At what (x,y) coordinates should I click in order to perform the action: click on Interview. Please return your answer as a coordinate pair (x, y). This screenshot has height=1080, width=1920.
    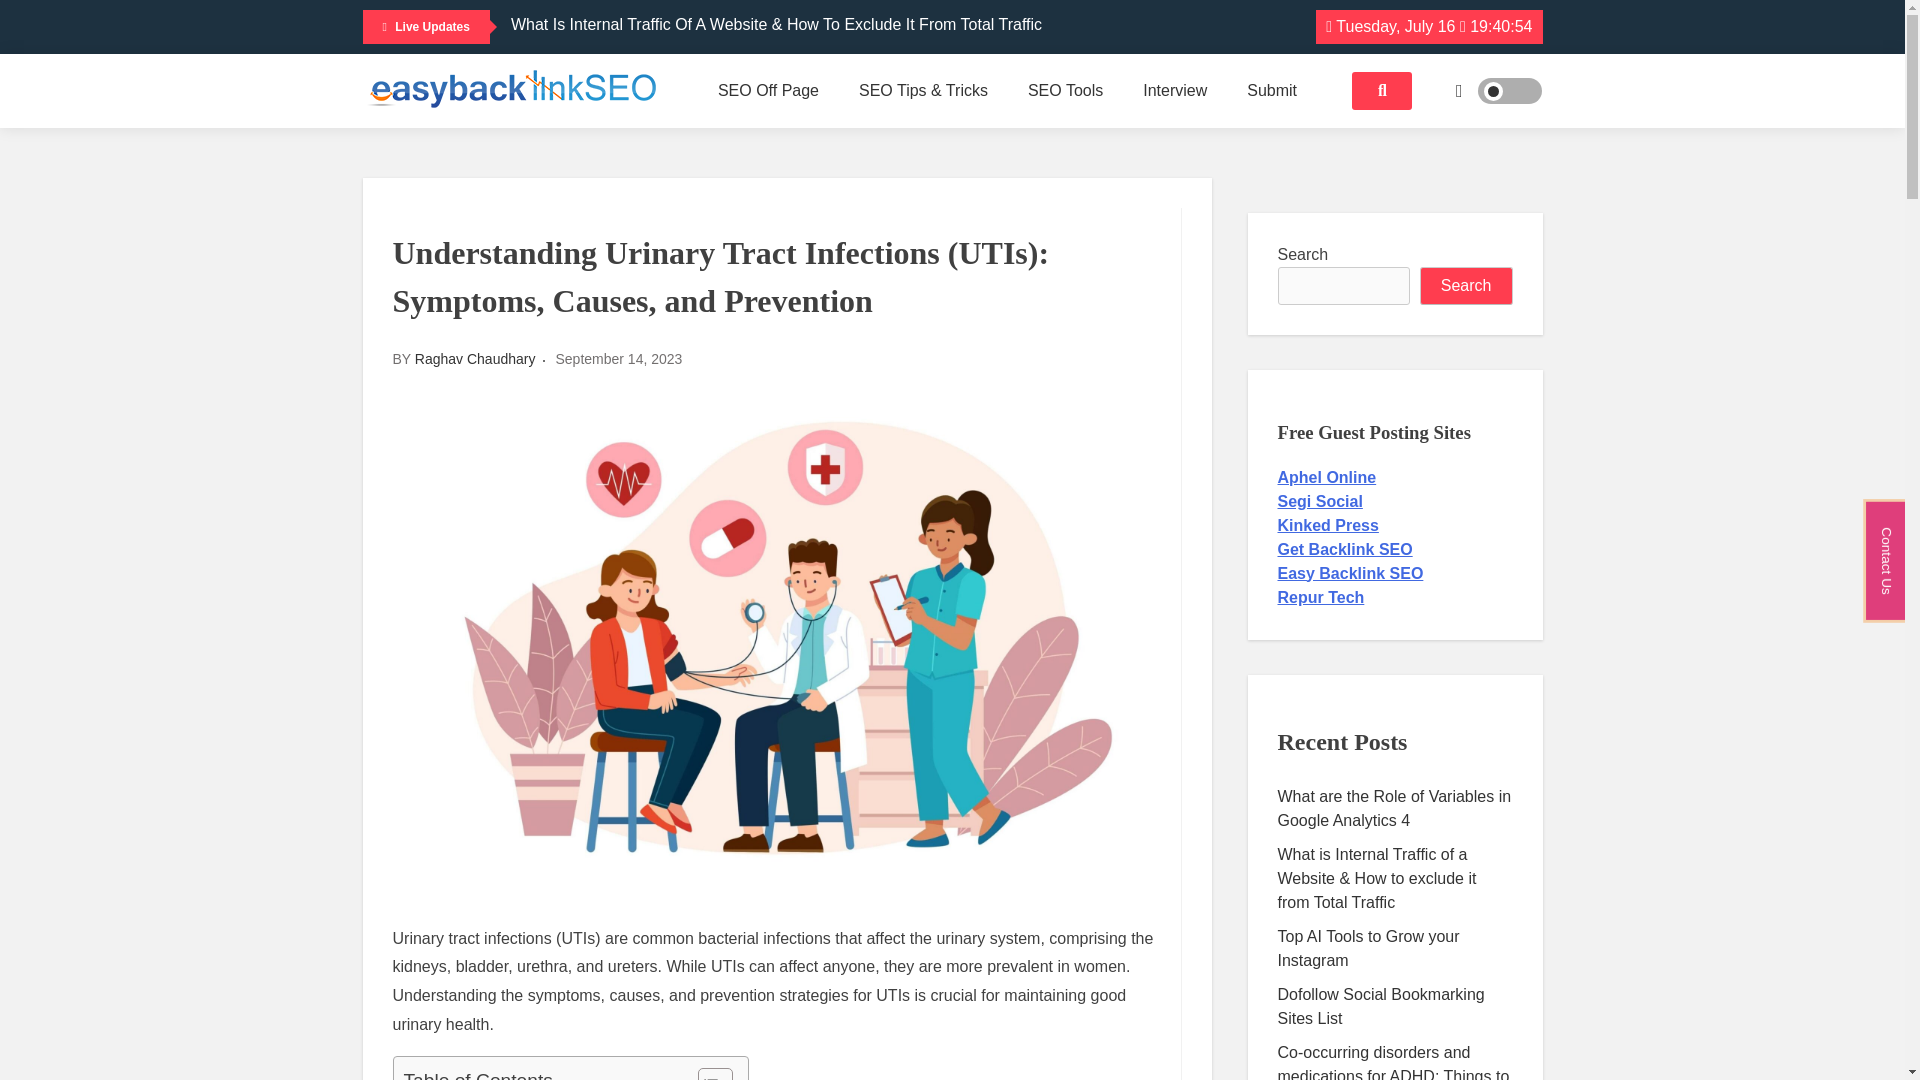
    Looking at the image, I should click on (1174, 91).